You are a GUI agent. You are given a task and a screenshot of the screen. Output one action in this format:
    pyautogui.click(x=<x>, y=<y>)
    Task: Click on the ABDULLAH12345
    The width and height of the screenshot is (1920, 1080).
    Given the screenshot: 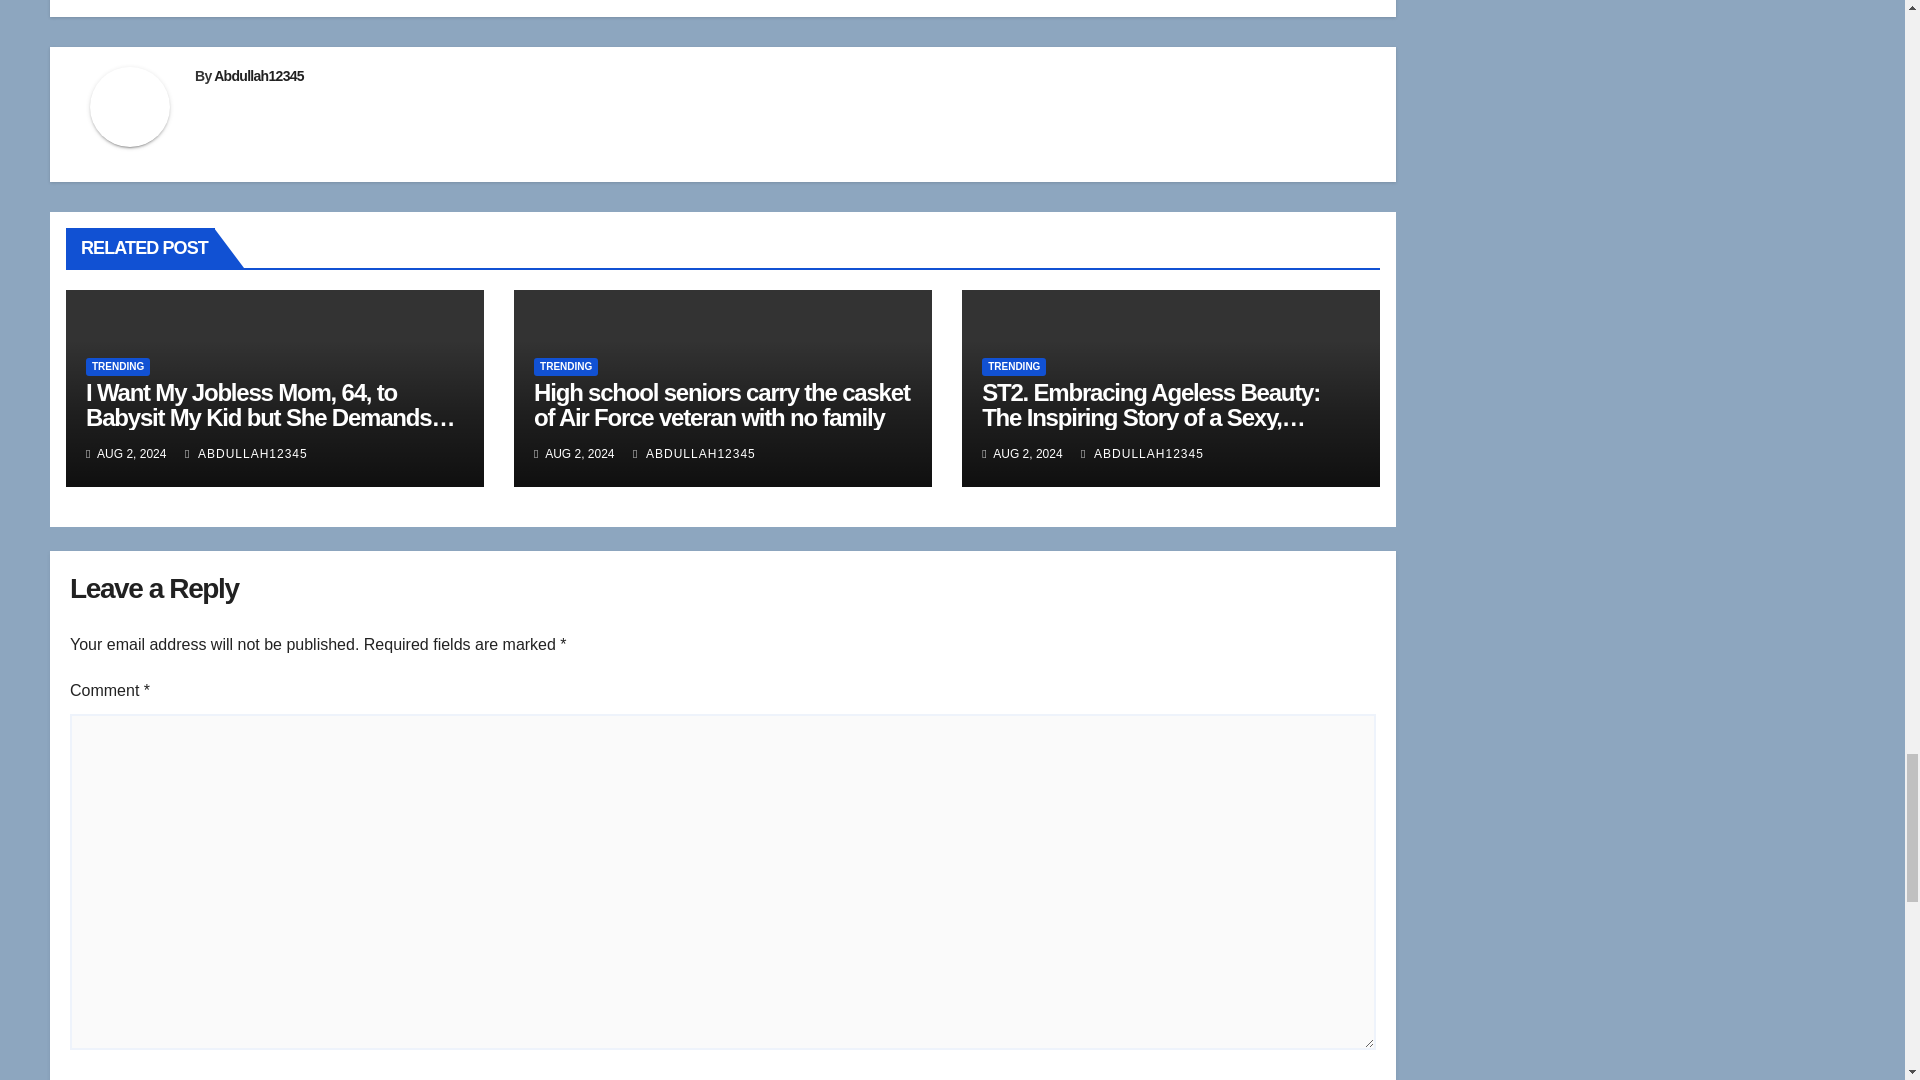 What is the action you would take?
    pyautogui.click(x=694, y=454)
    